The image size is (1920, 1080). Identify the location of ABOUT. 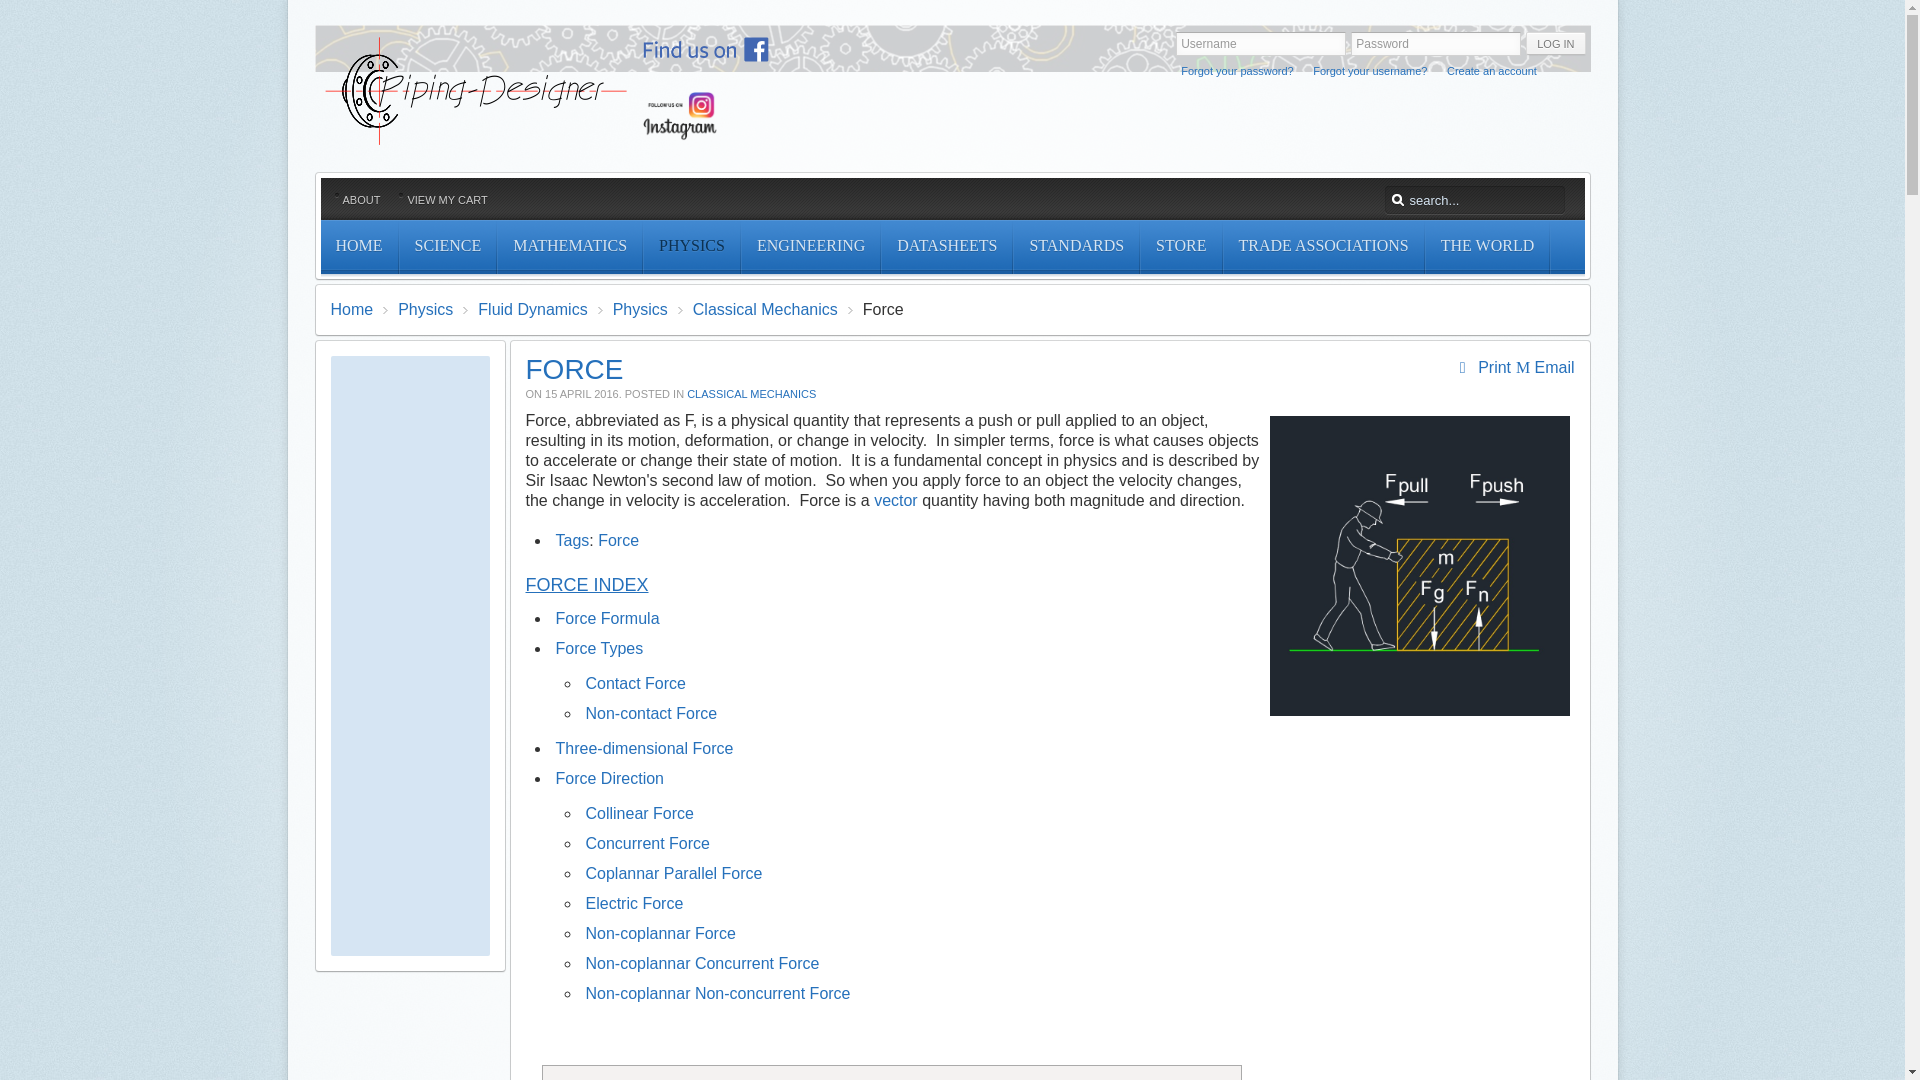
(360, 200).